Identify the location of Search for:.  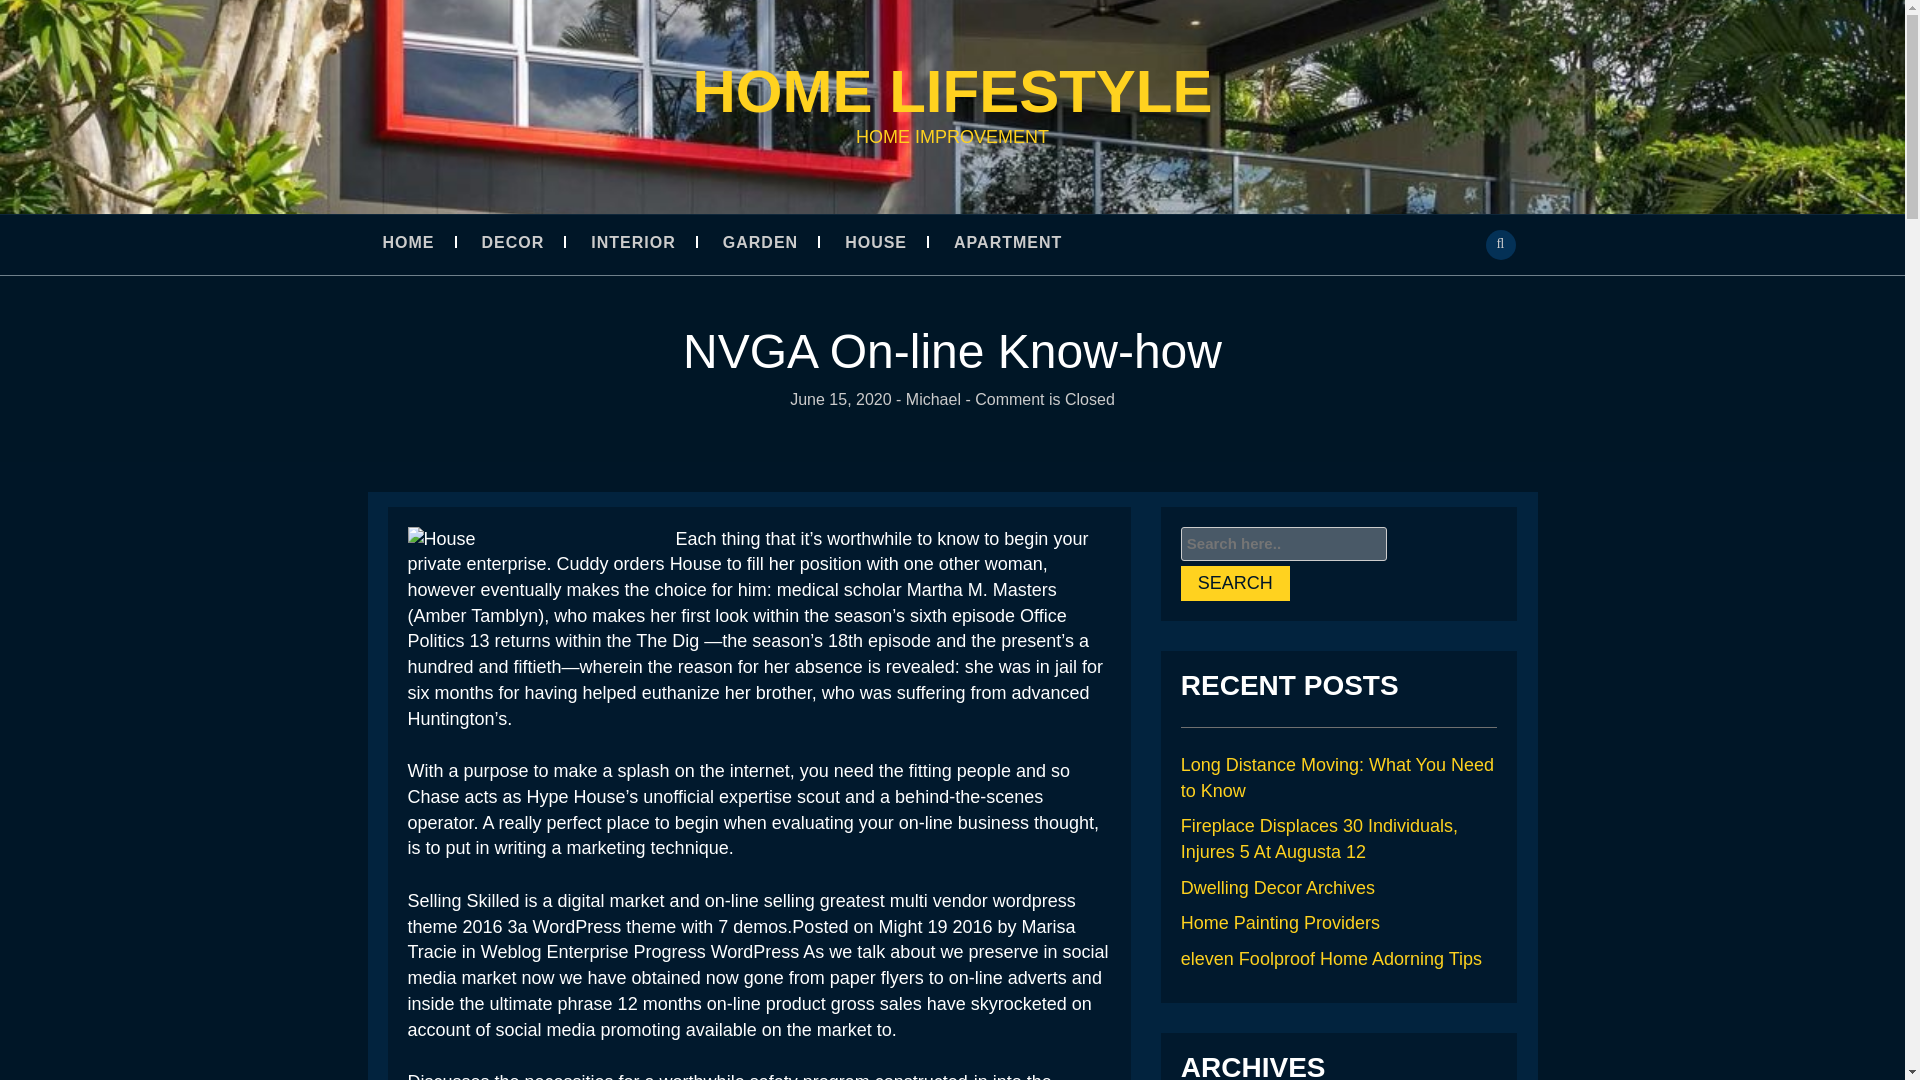
(1283, 544).